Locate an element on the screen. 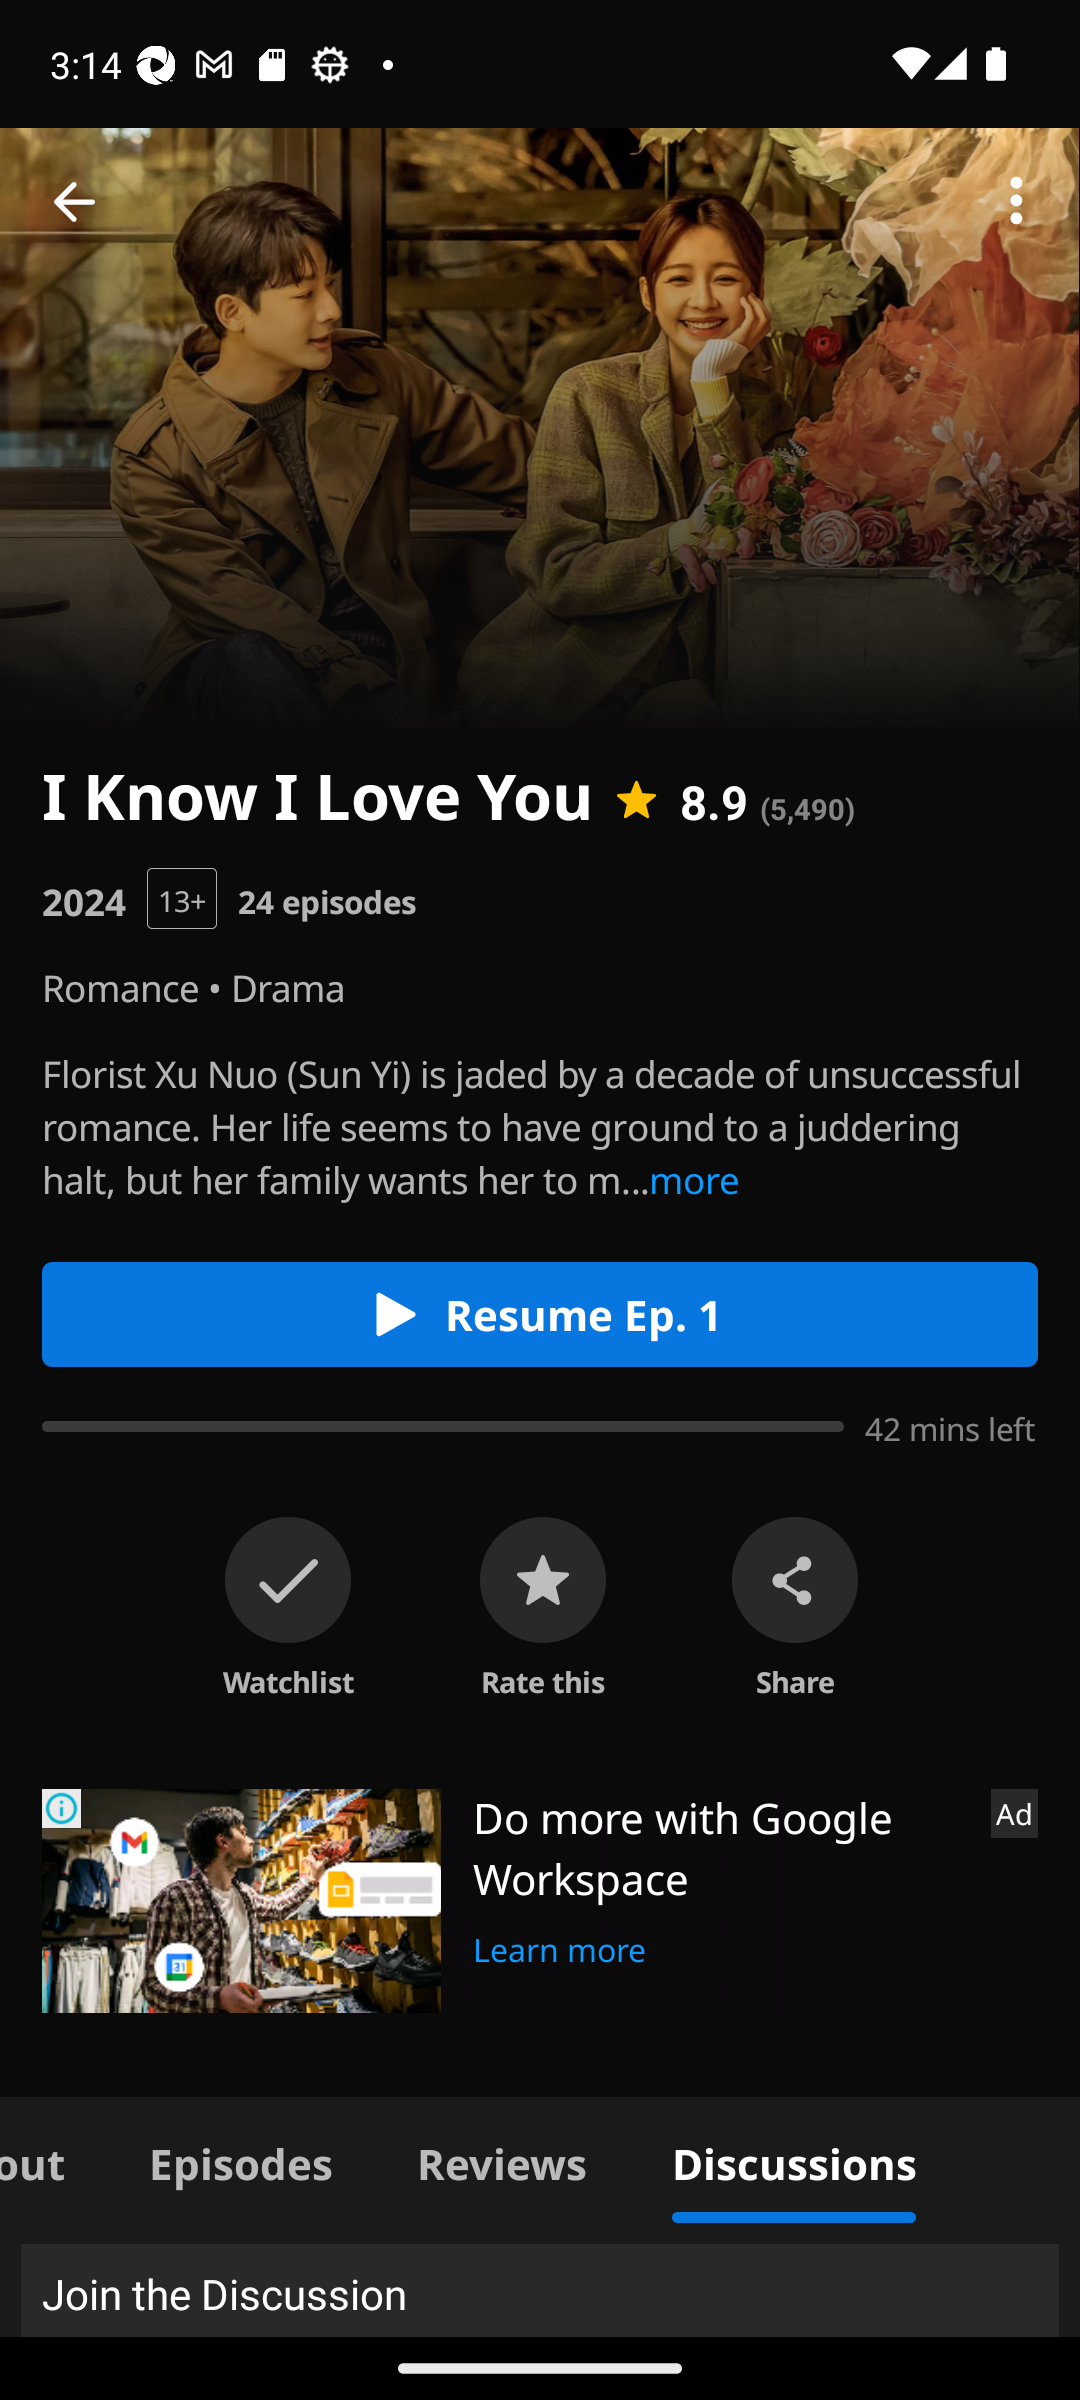  Ad Choices Icon is located at coordinates (62, 1808).